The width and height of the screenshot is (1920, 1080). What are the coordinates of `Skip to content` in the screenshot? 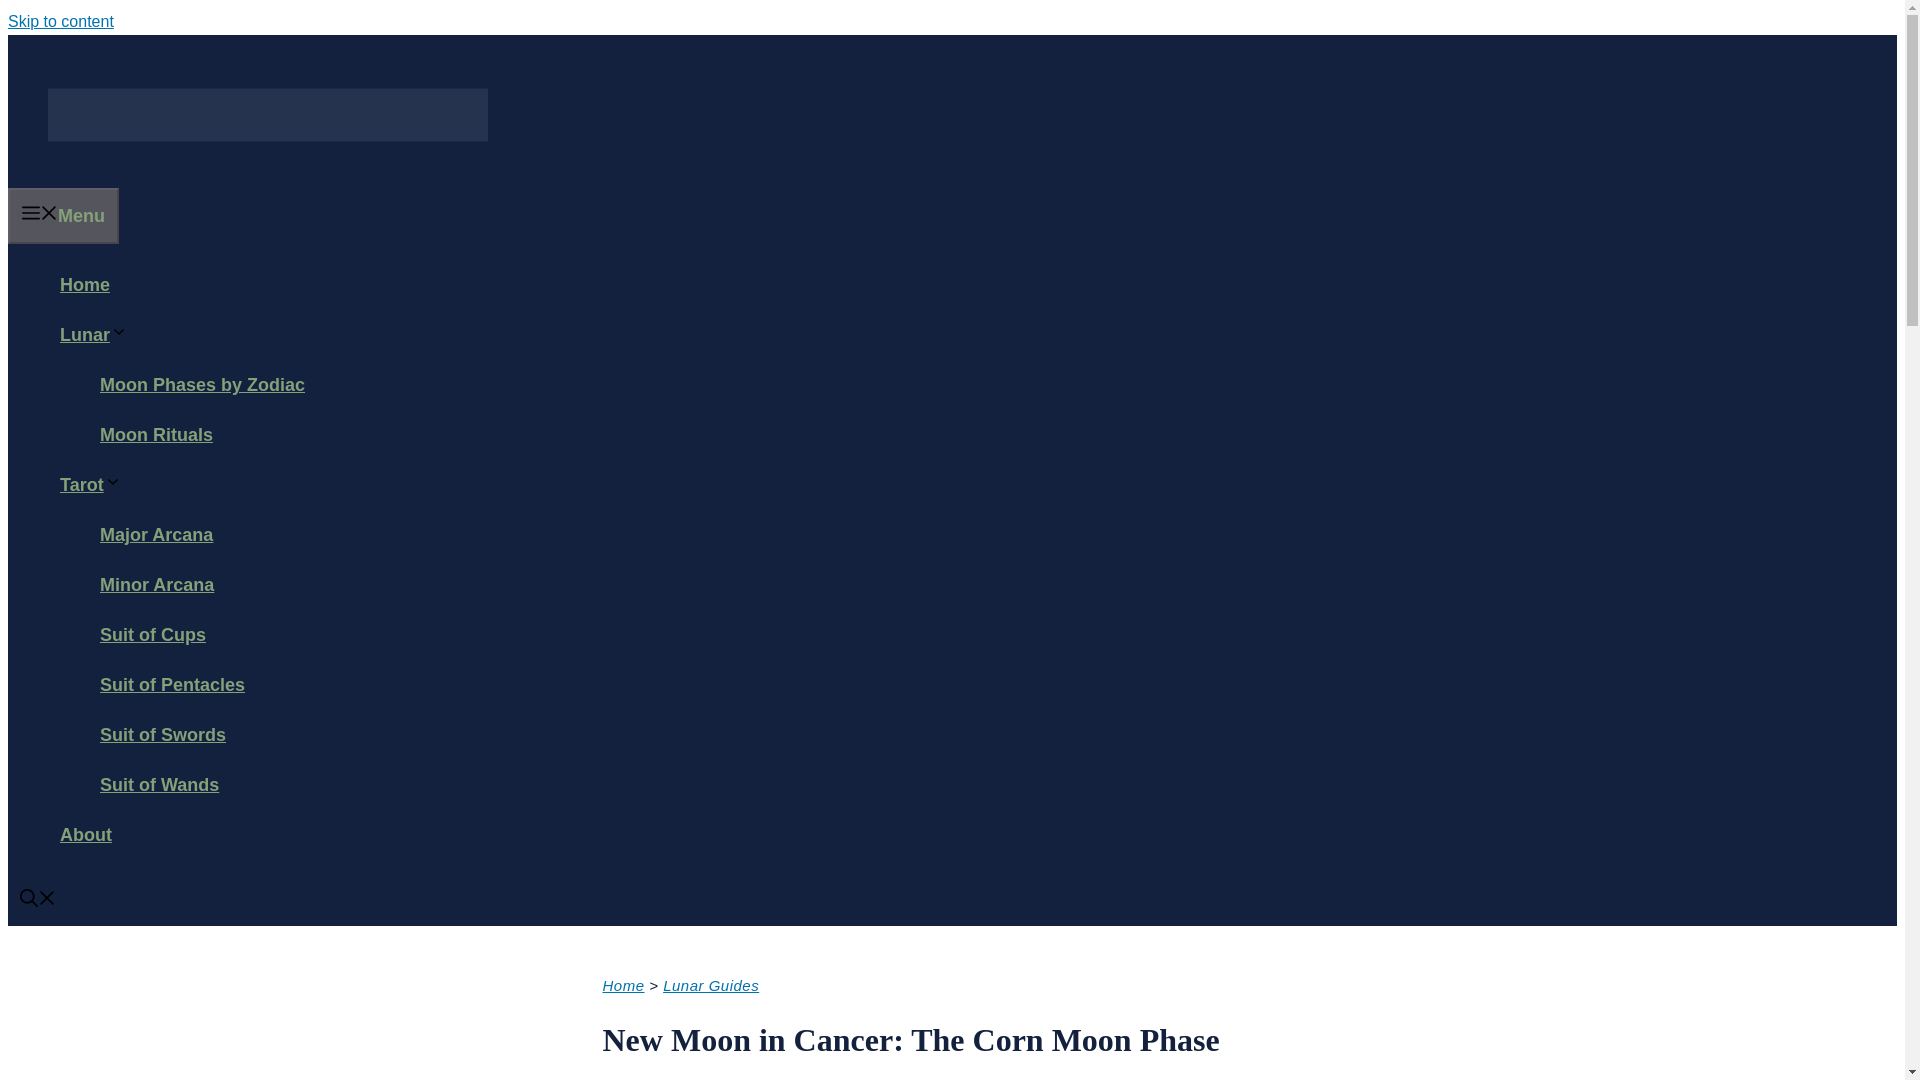 It's located at (60, 21).